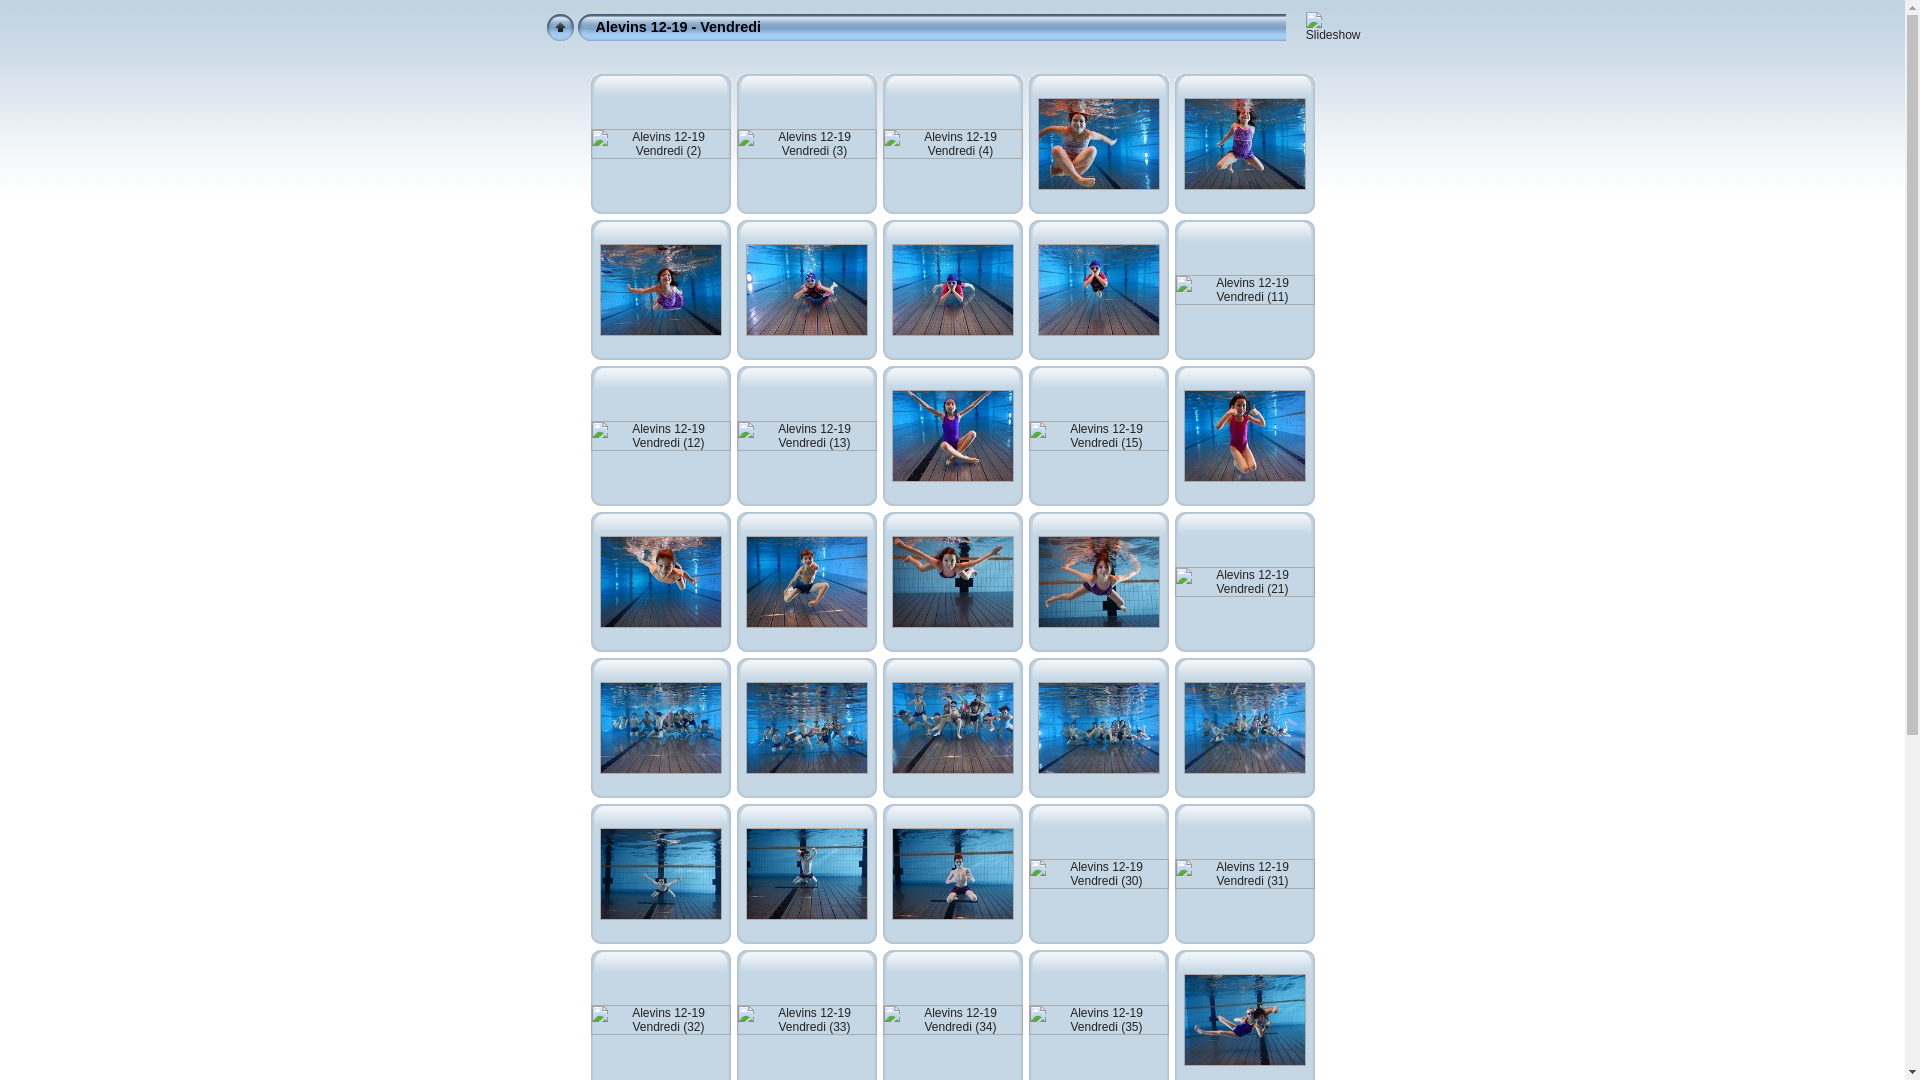 Image resolution: width=1920 pixels, height=1080 pixels. Describe the element at coordinates (807, 874) in the screenshot. I see ` Alevins 12-19 Vendredi (28).JPG ` at that location.